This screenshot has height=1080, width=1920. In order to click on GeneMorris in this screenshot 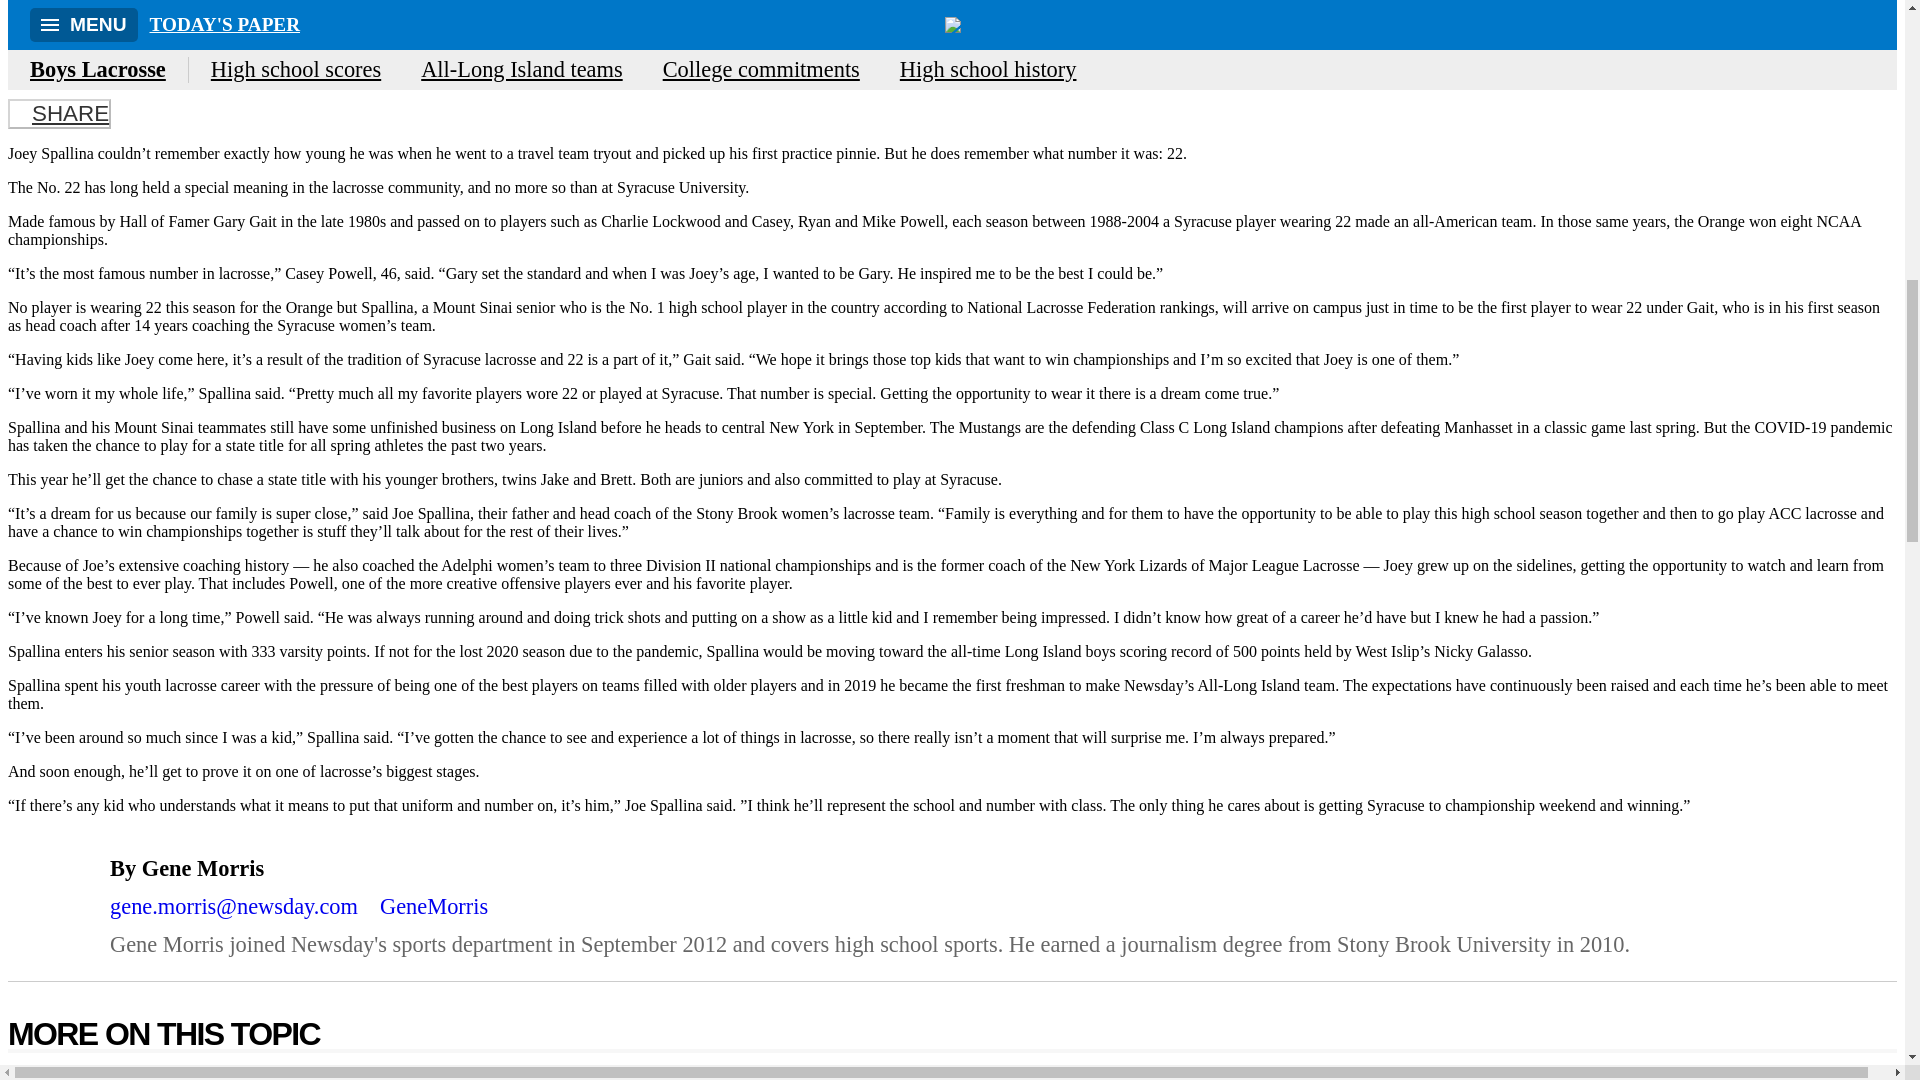, I will do `click(324, 65)`.